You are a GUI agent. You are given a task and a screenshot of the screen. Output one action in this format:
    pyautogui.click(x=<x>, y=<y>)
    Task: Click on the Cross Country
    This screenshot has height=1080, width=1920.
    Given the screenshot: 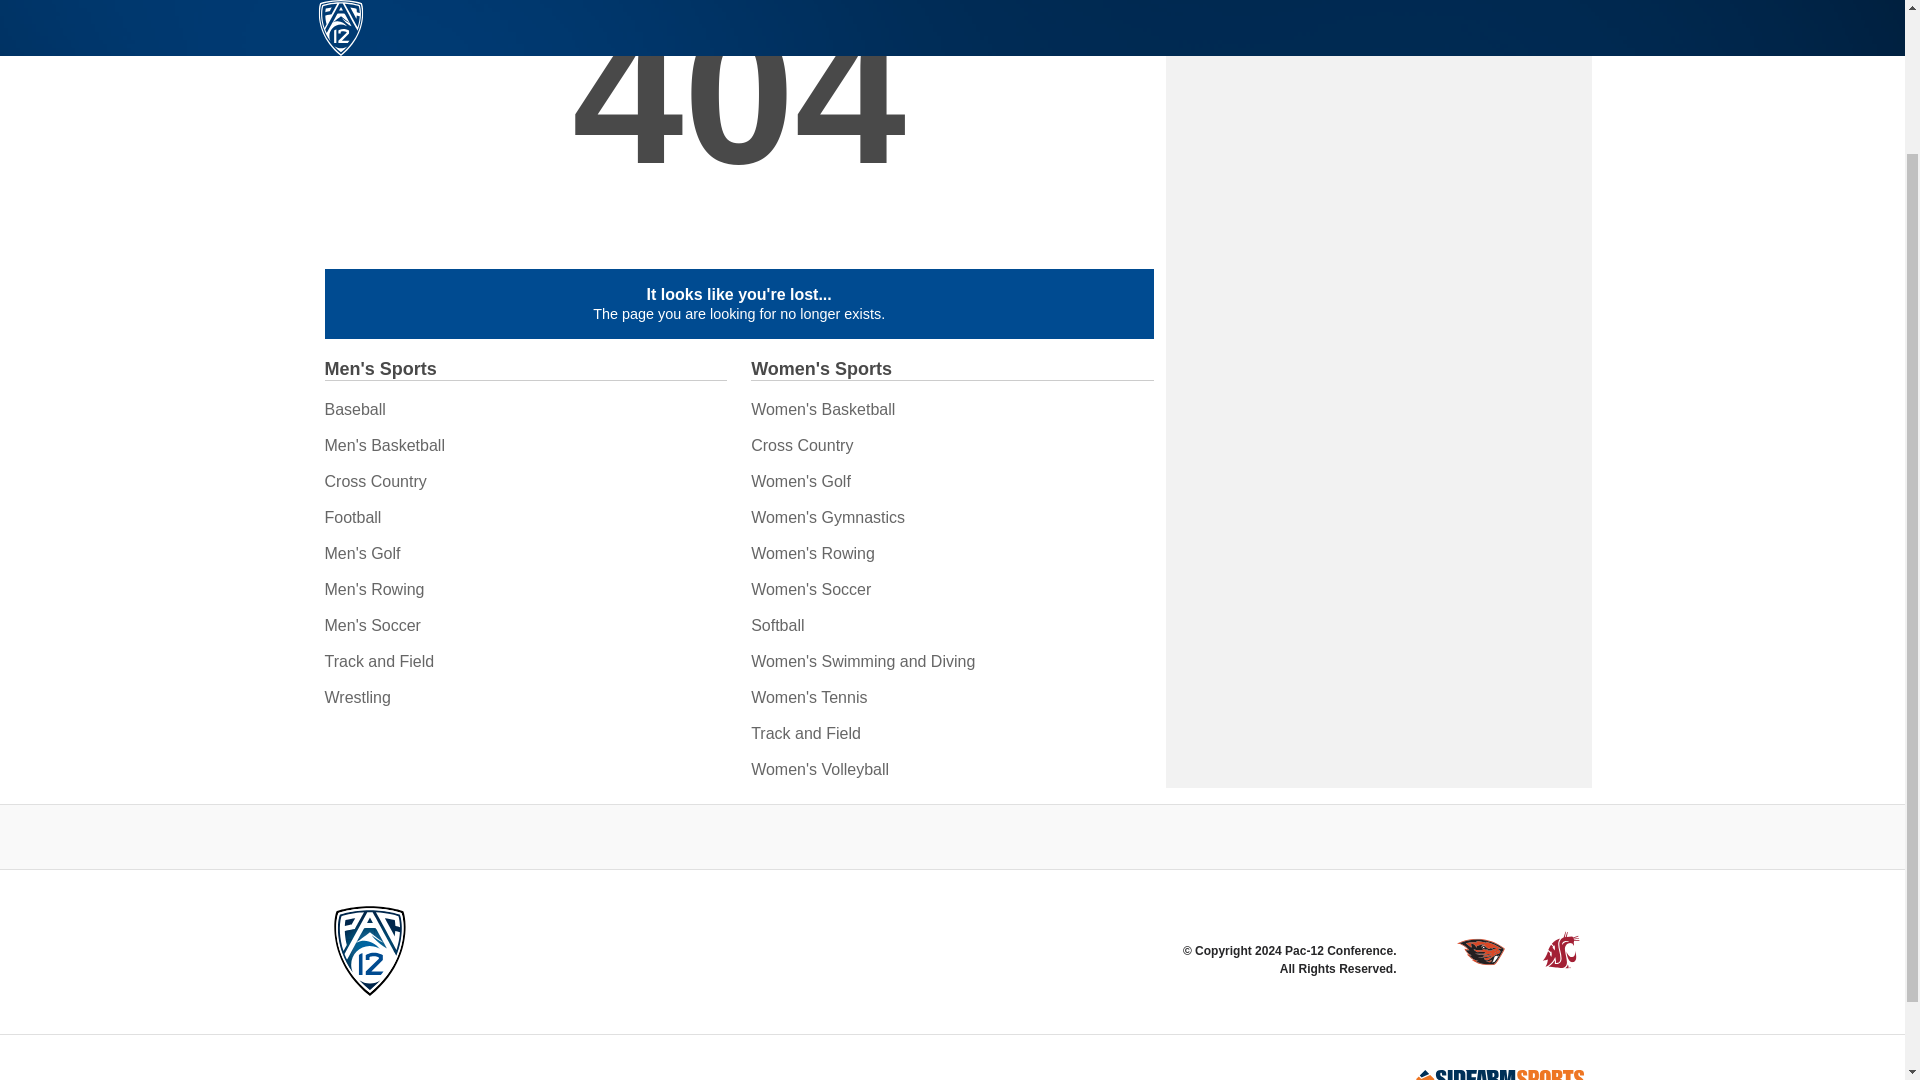 What is the action you would take?
    pyautogui.click(x=375, y=482)
    